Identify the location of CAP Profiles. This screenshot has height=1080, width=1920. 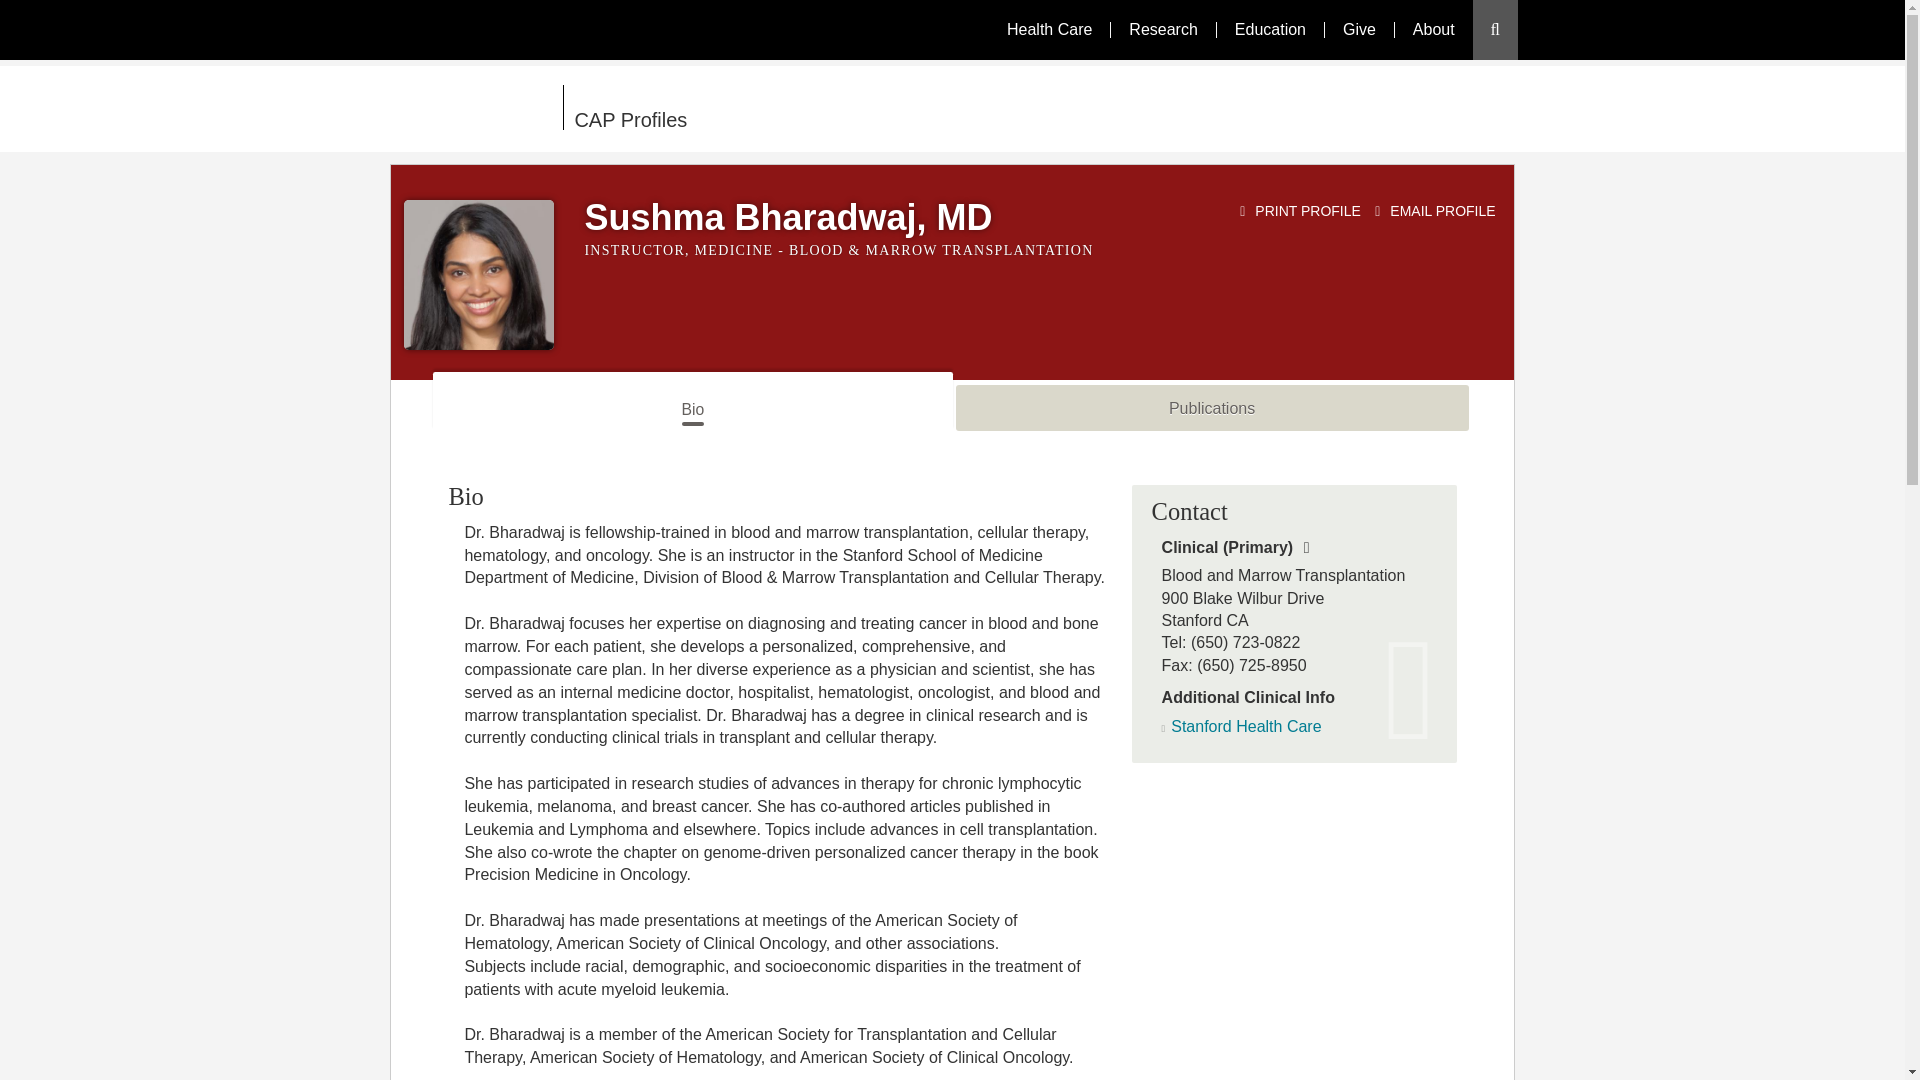
(812, 108).